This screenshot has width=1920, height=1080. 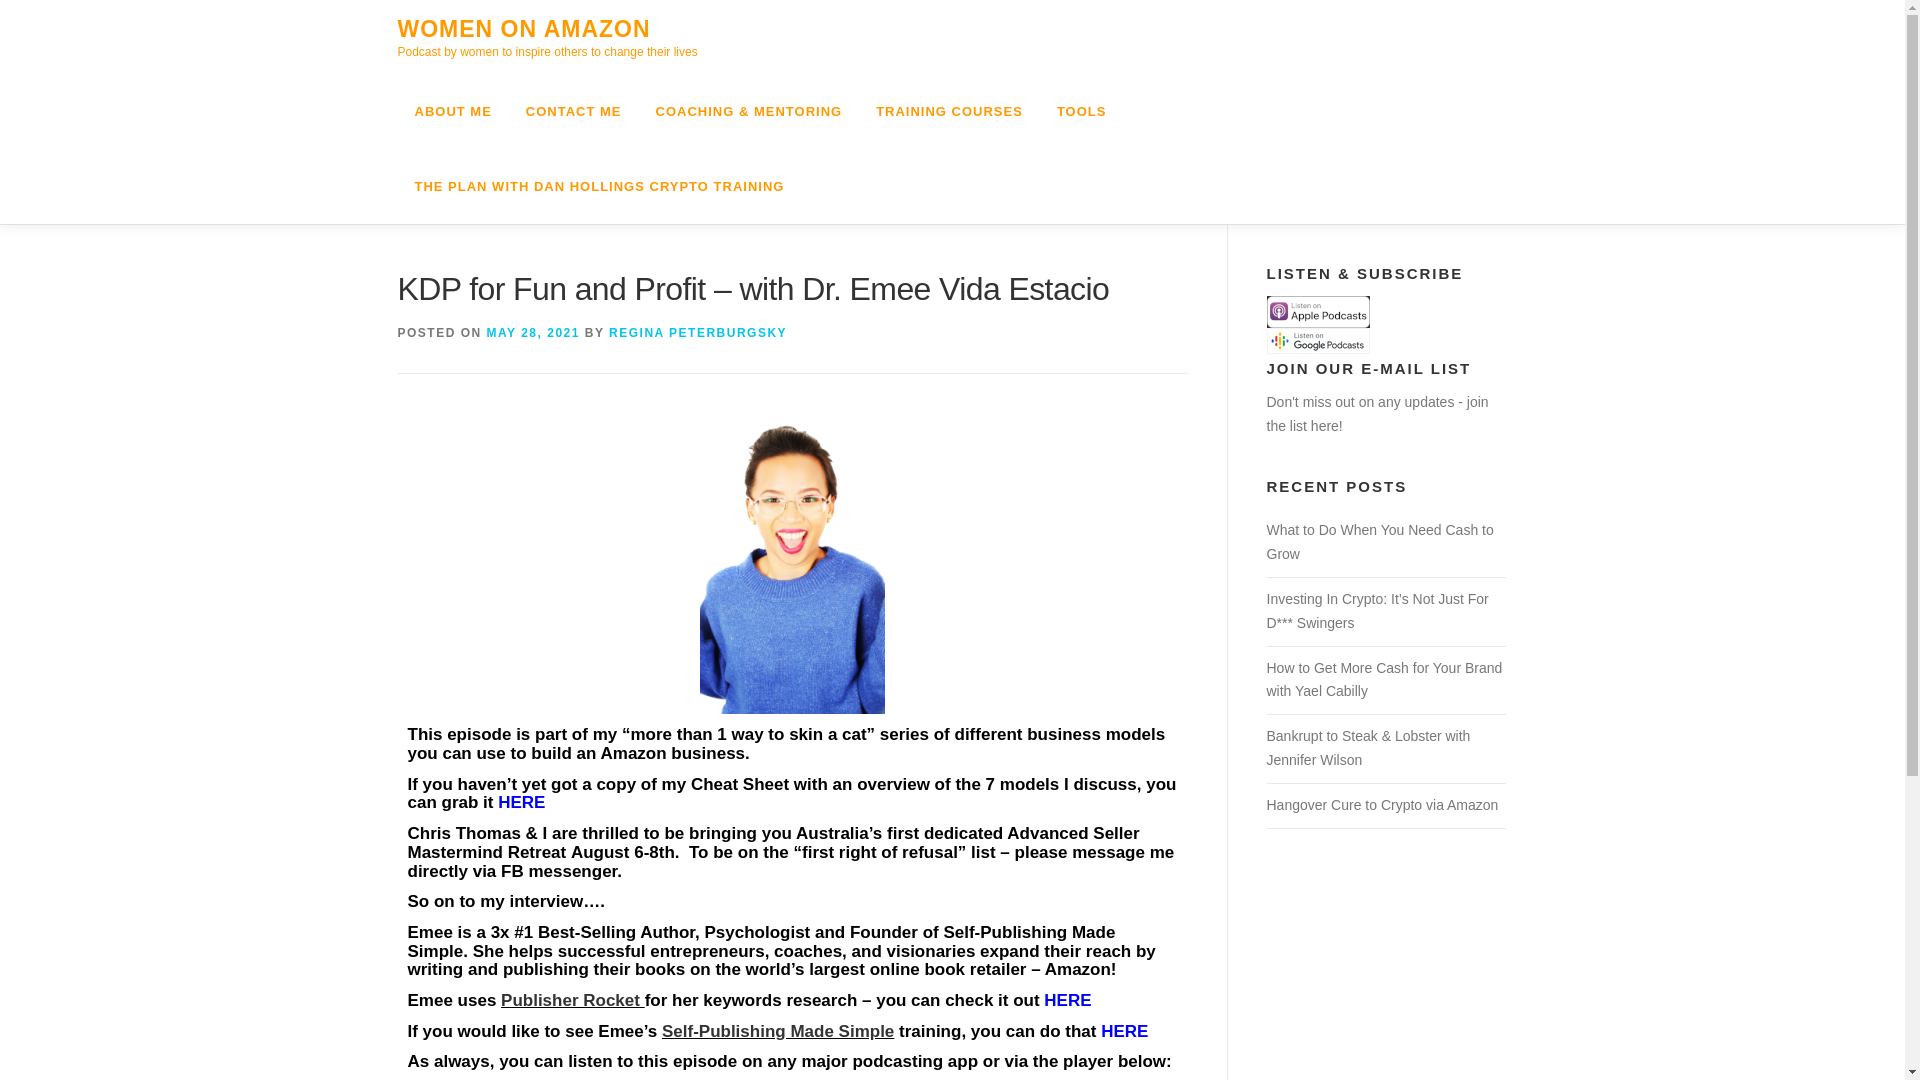 What do you see at coordinates (574, 112) in the screenshot?
I see `CONTACT ME` at bounding box center [574, 112].